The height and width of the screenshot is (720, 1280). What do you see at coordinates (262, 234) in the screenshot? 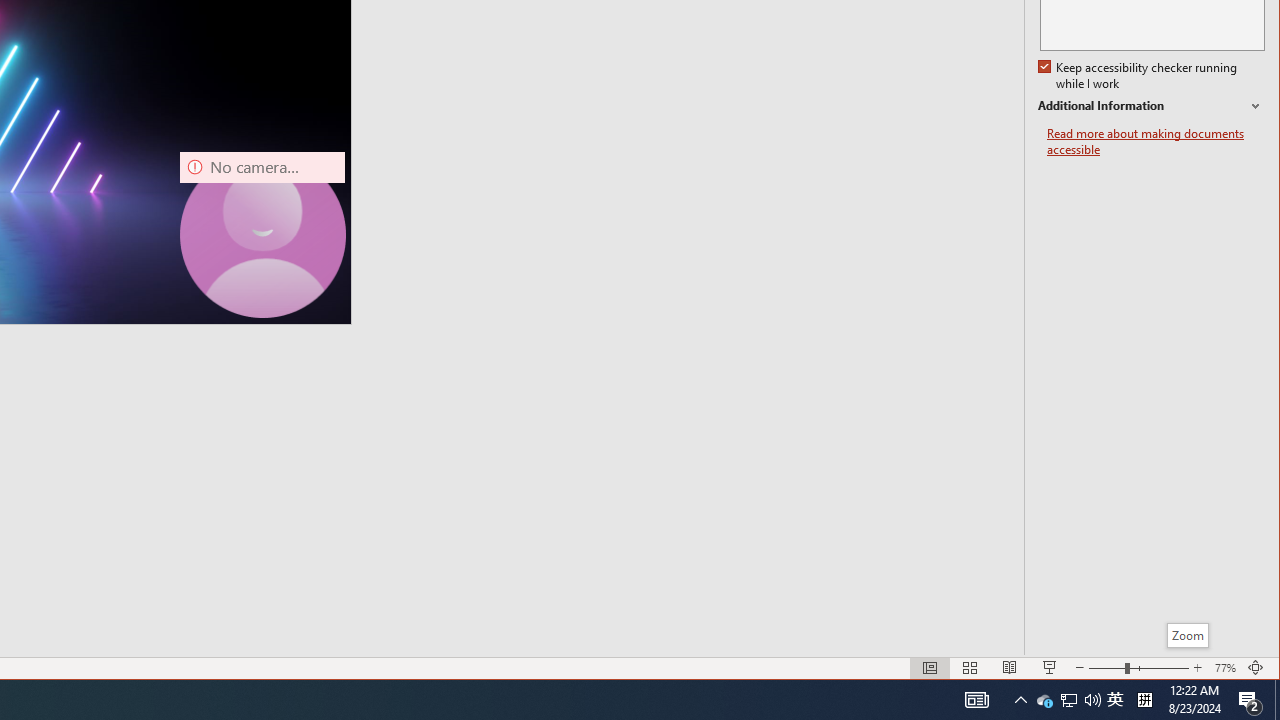
I see `Camera 7, No camera detected.` at bounding box center [262, 234].